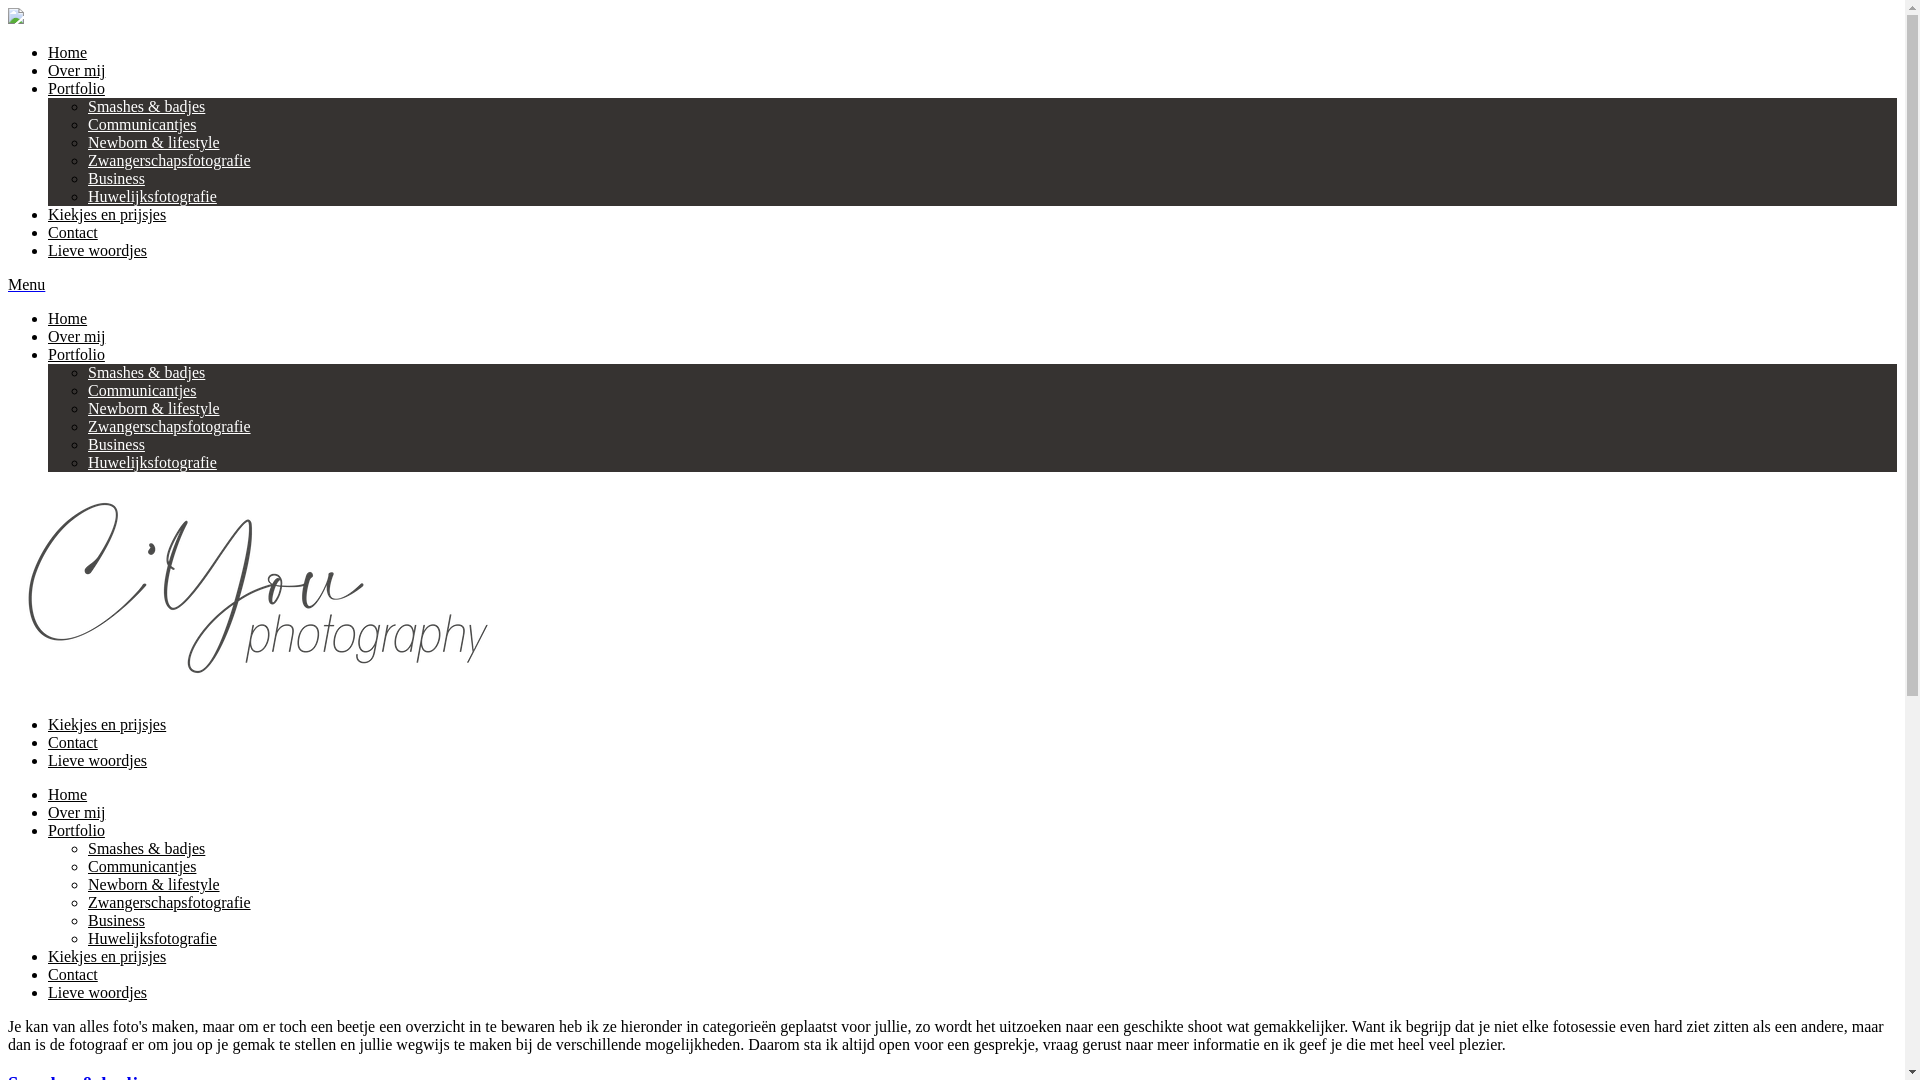 This screenshot has height=1080, width=1920. Describe the element at coordinates (76, 70) in the screenshot. I see `Over mij` at that location.